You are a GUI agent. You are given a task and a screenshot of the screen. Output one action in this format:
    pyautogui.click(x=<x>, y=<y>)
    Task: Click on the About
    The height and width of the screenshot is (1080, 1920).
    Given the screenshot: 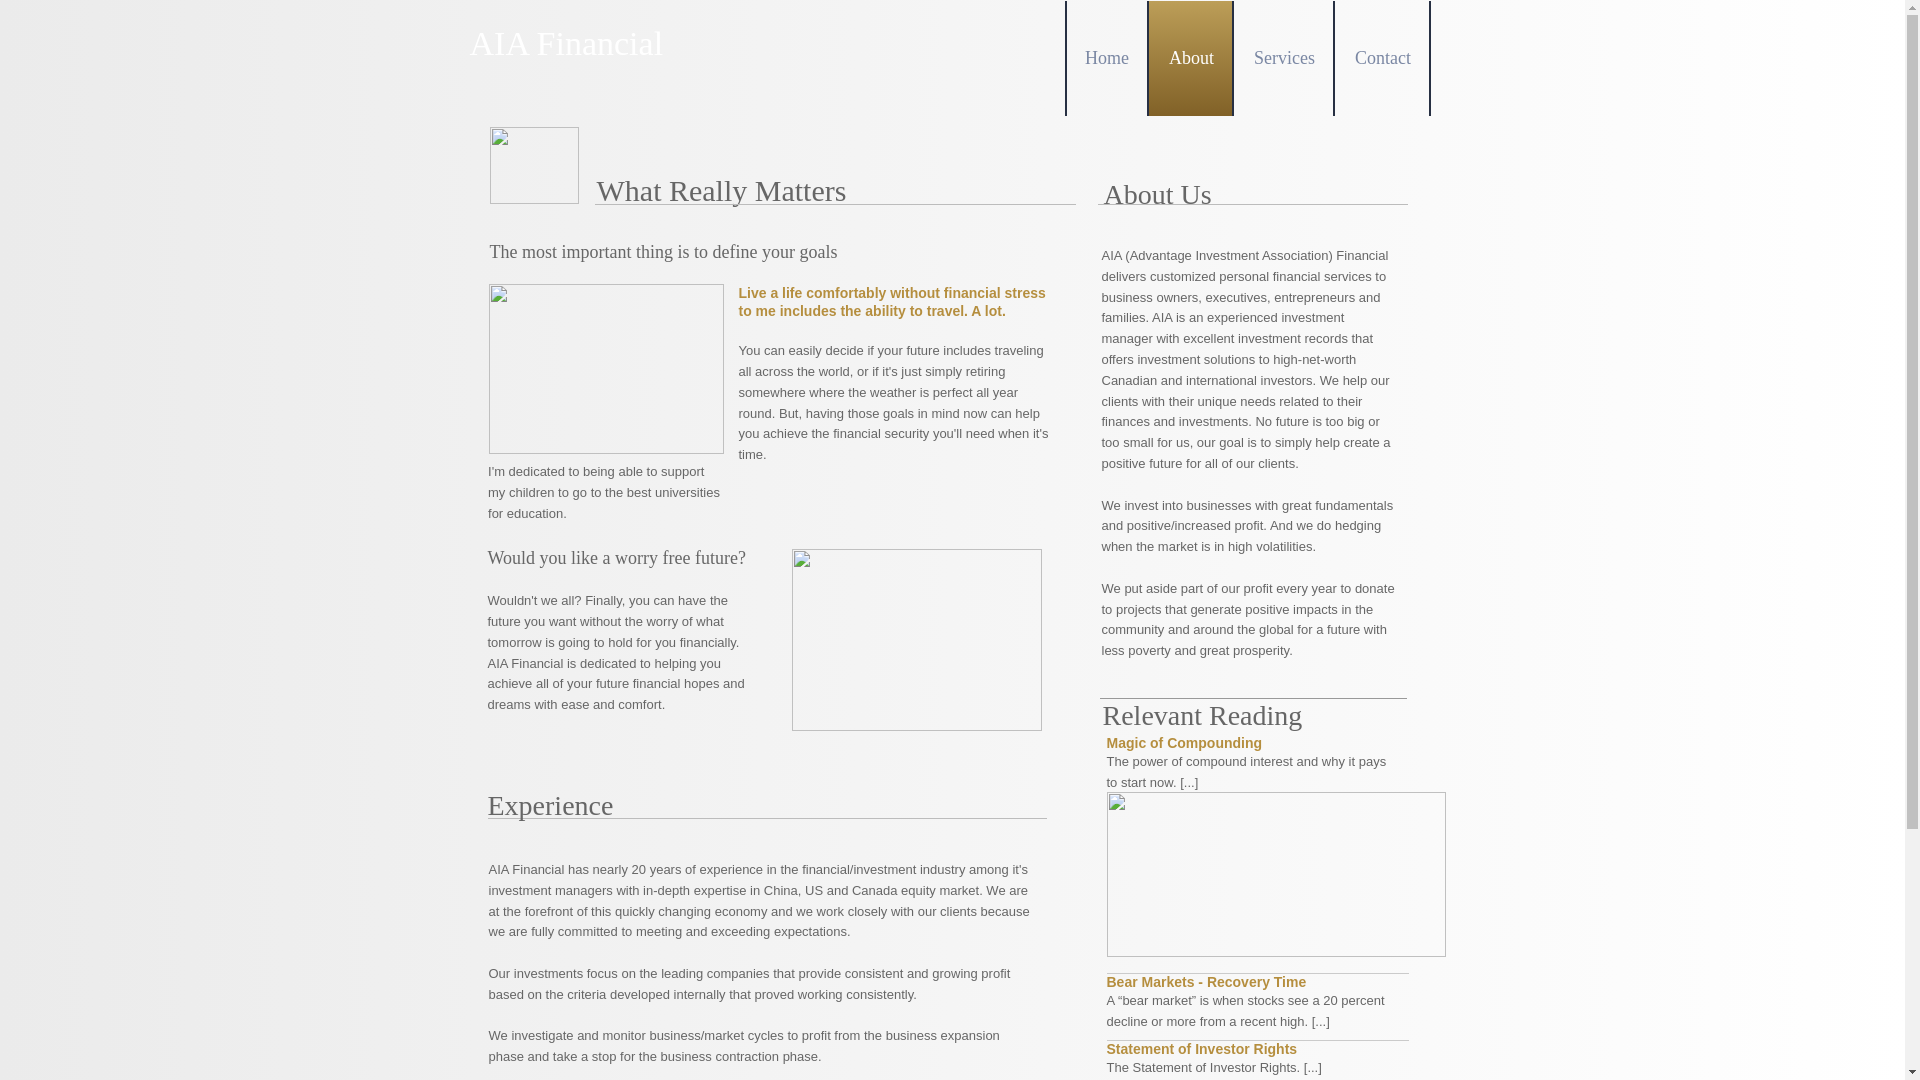 What is the action you would take?
    pyautogui.click(x=1192, y=58)
    